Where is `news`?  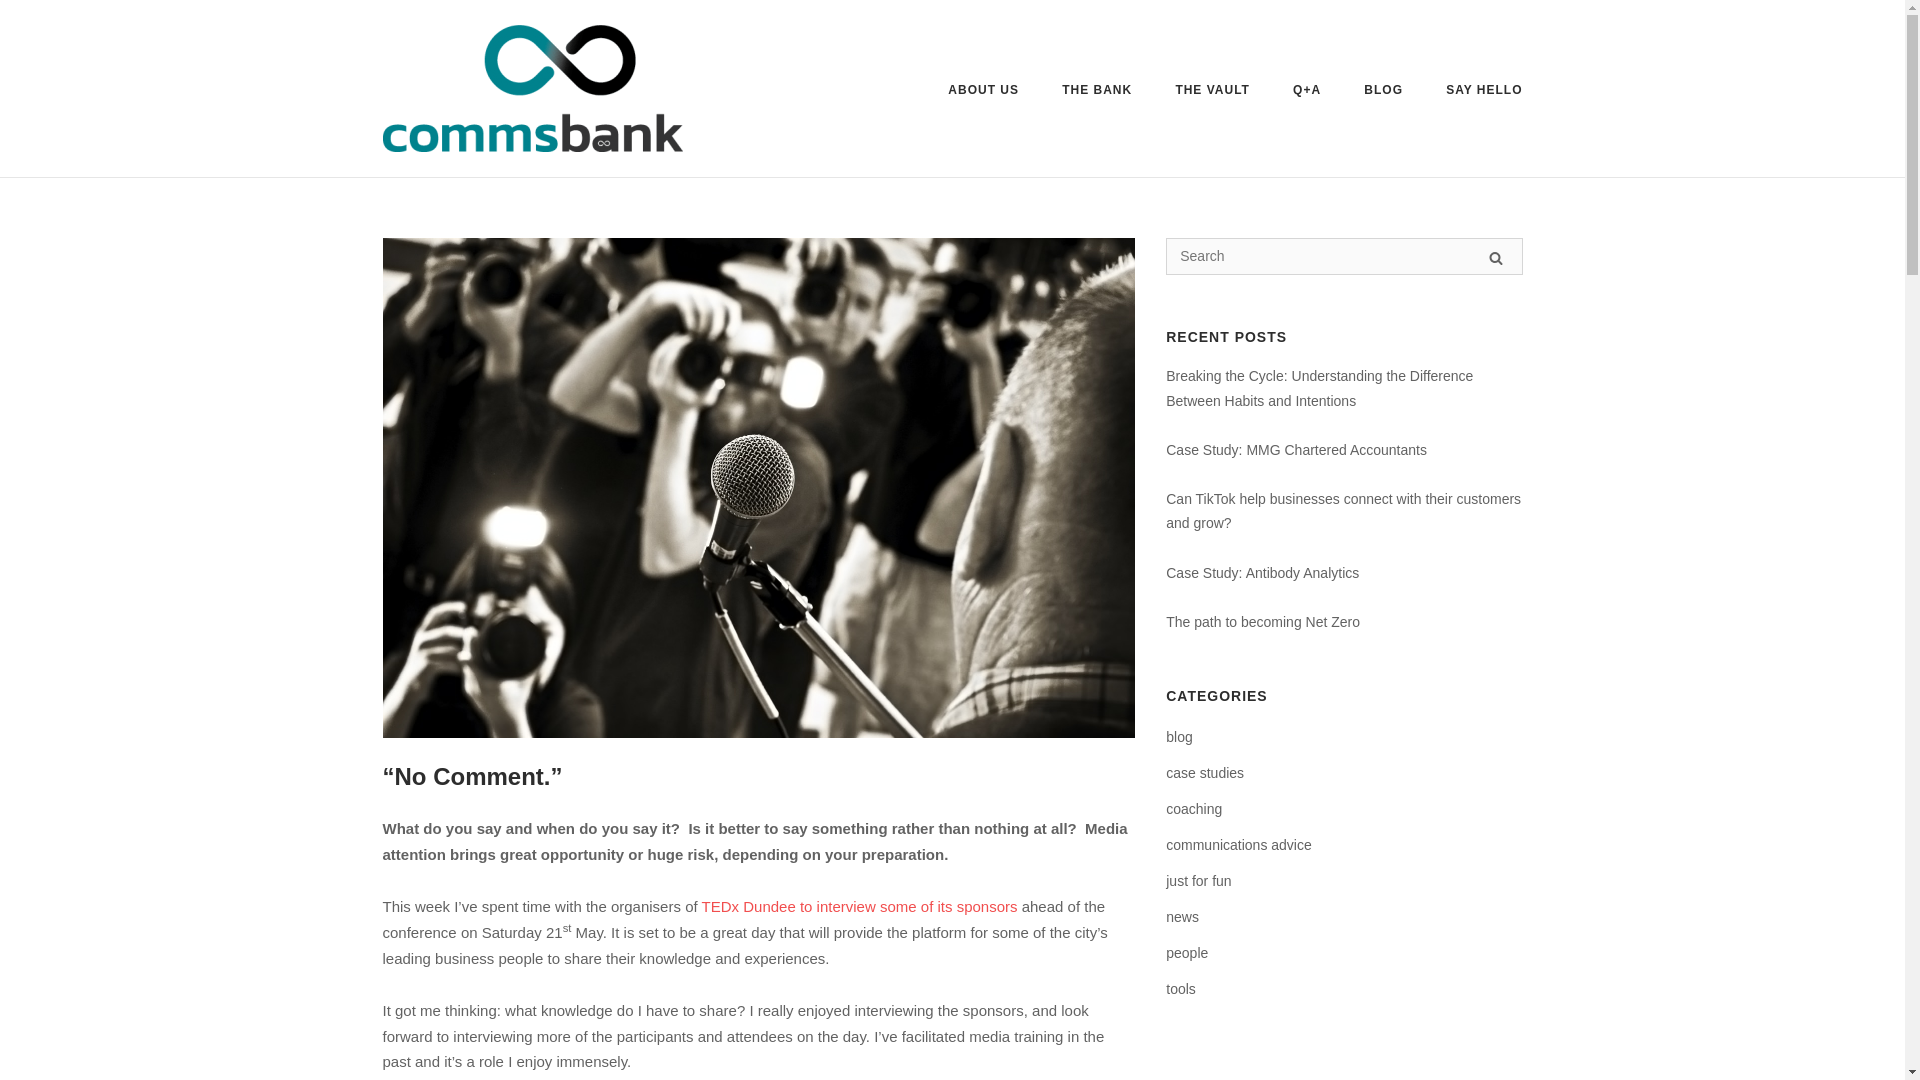 news is located at coordinates (1182, 916).